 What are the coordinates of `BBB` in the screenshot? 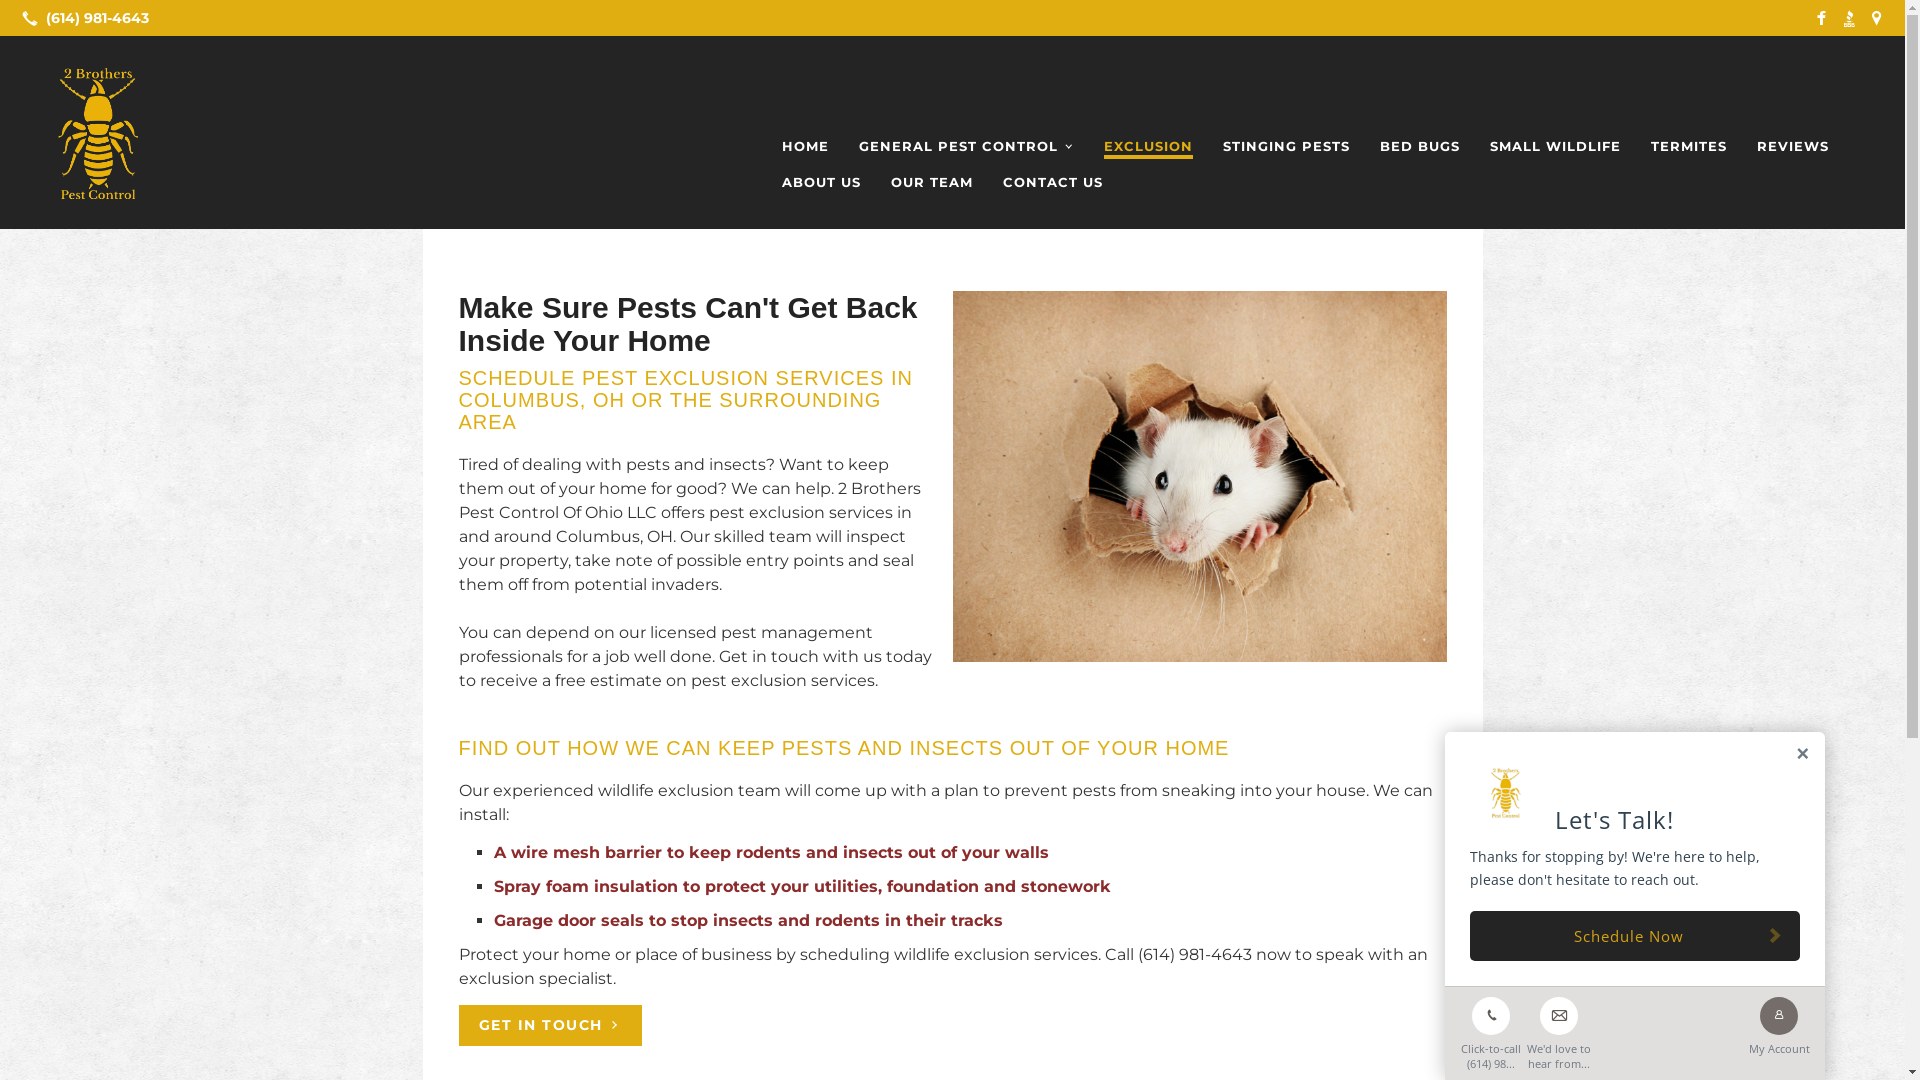 It's located at (1849, 18).